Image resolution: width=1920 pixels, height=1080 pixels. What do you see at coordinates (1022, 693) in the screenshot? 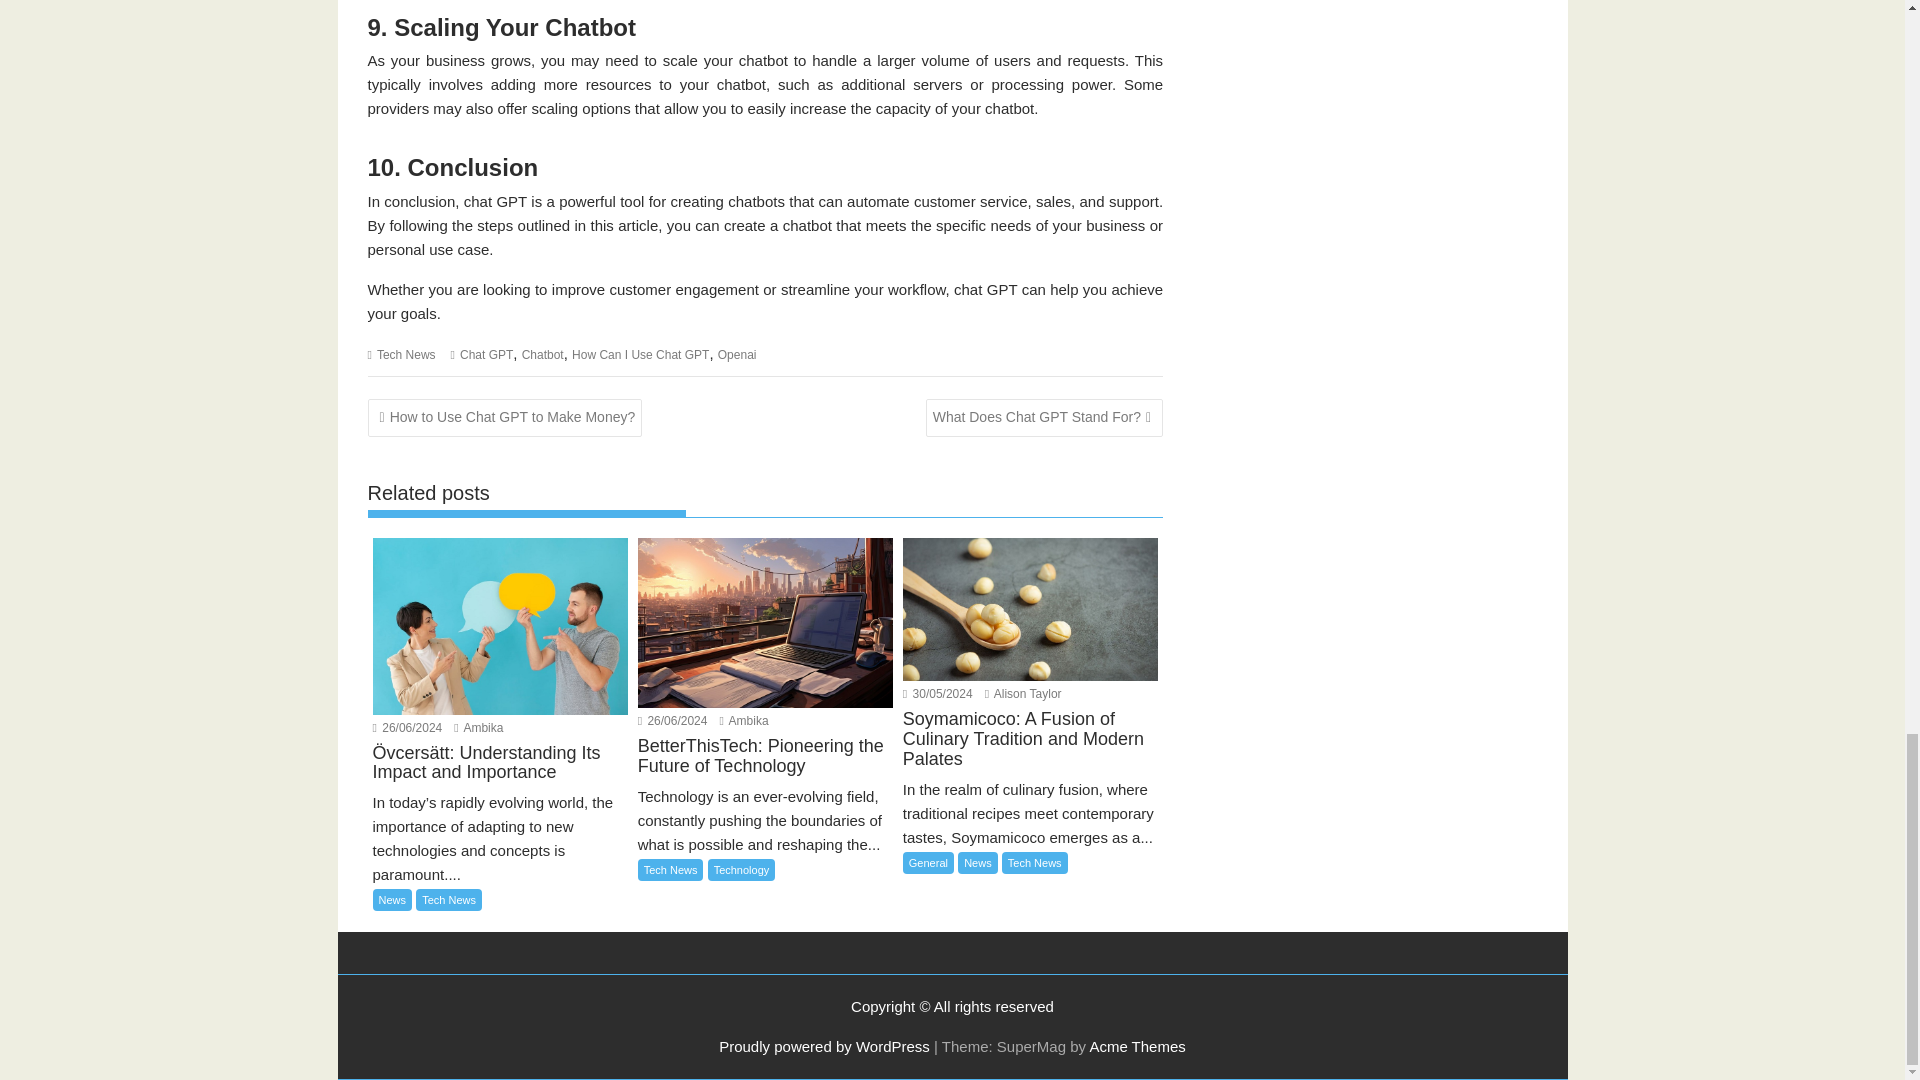
I see `Alison Taylor` at bounding box center [1022, 693].